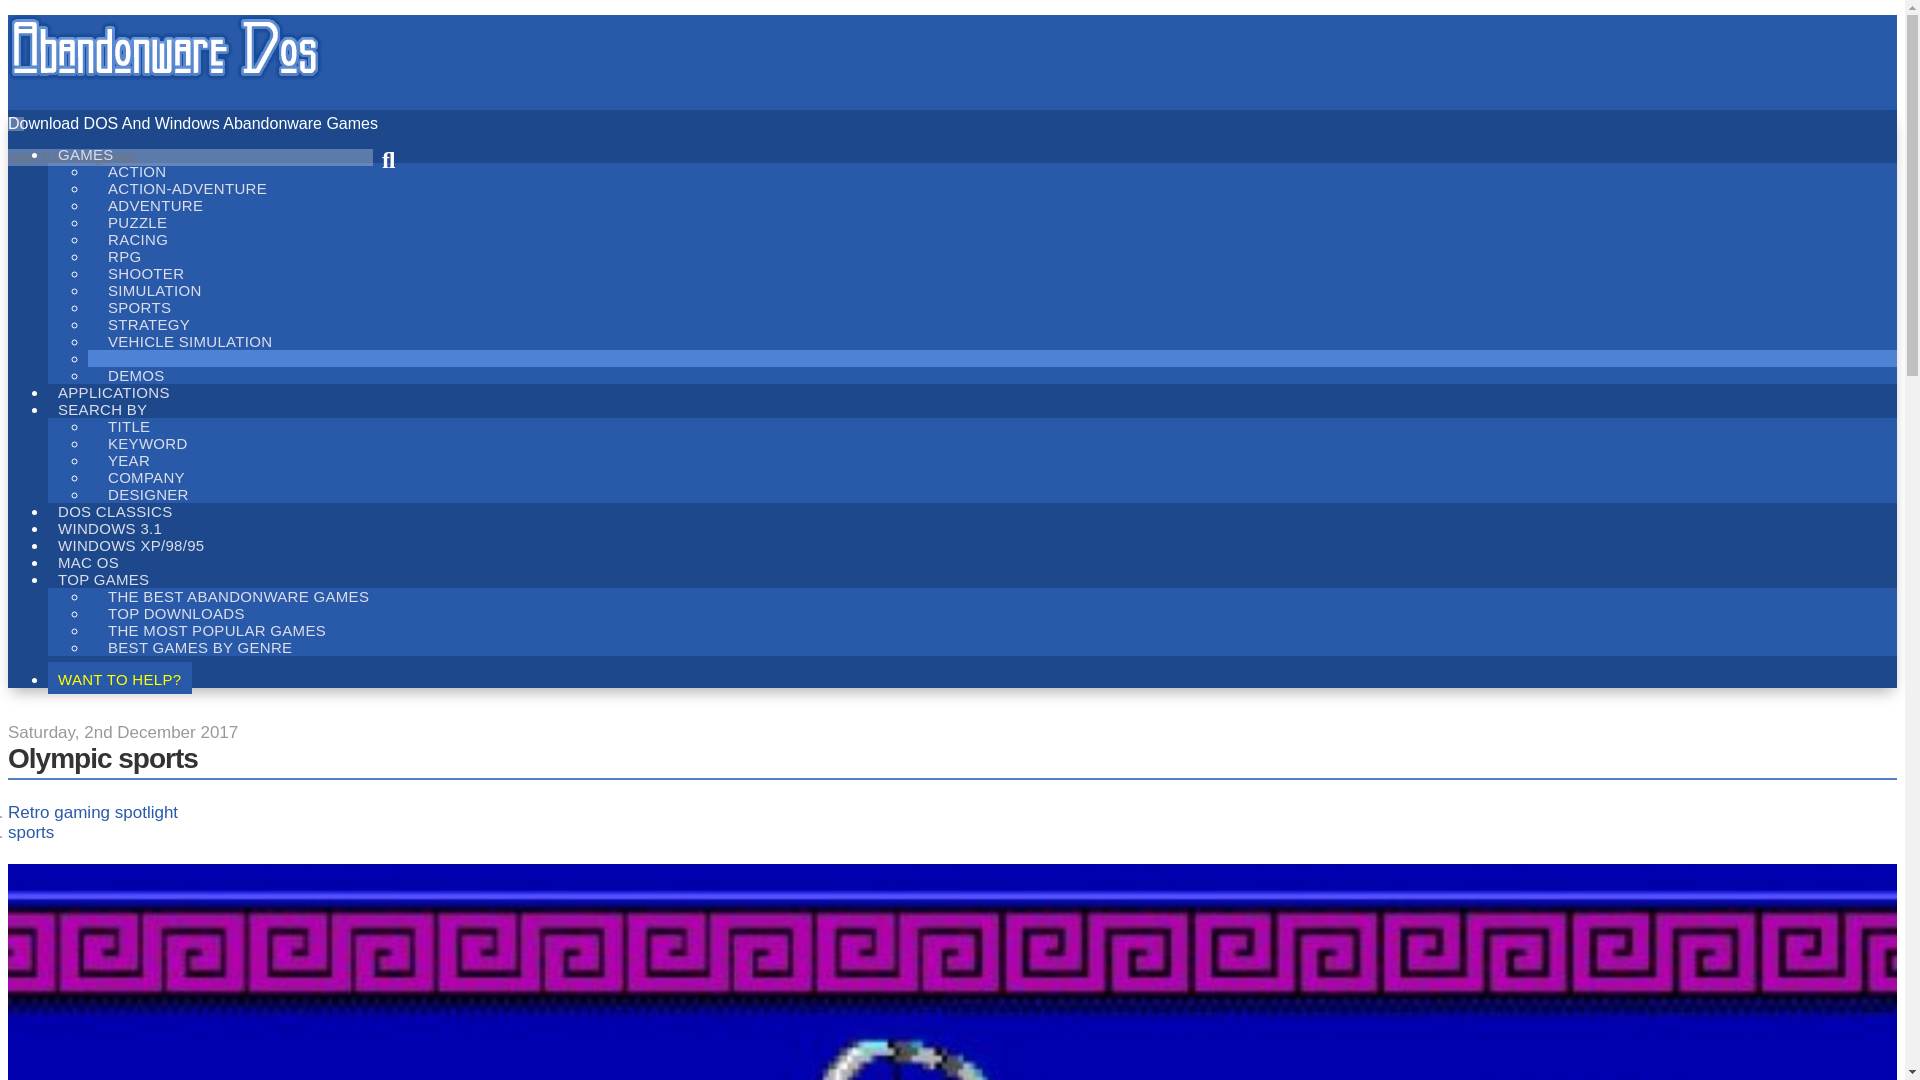 This screenshot has height=1080, width=1920. I want to click on Retro gaming spotlight, so click(92, 812).